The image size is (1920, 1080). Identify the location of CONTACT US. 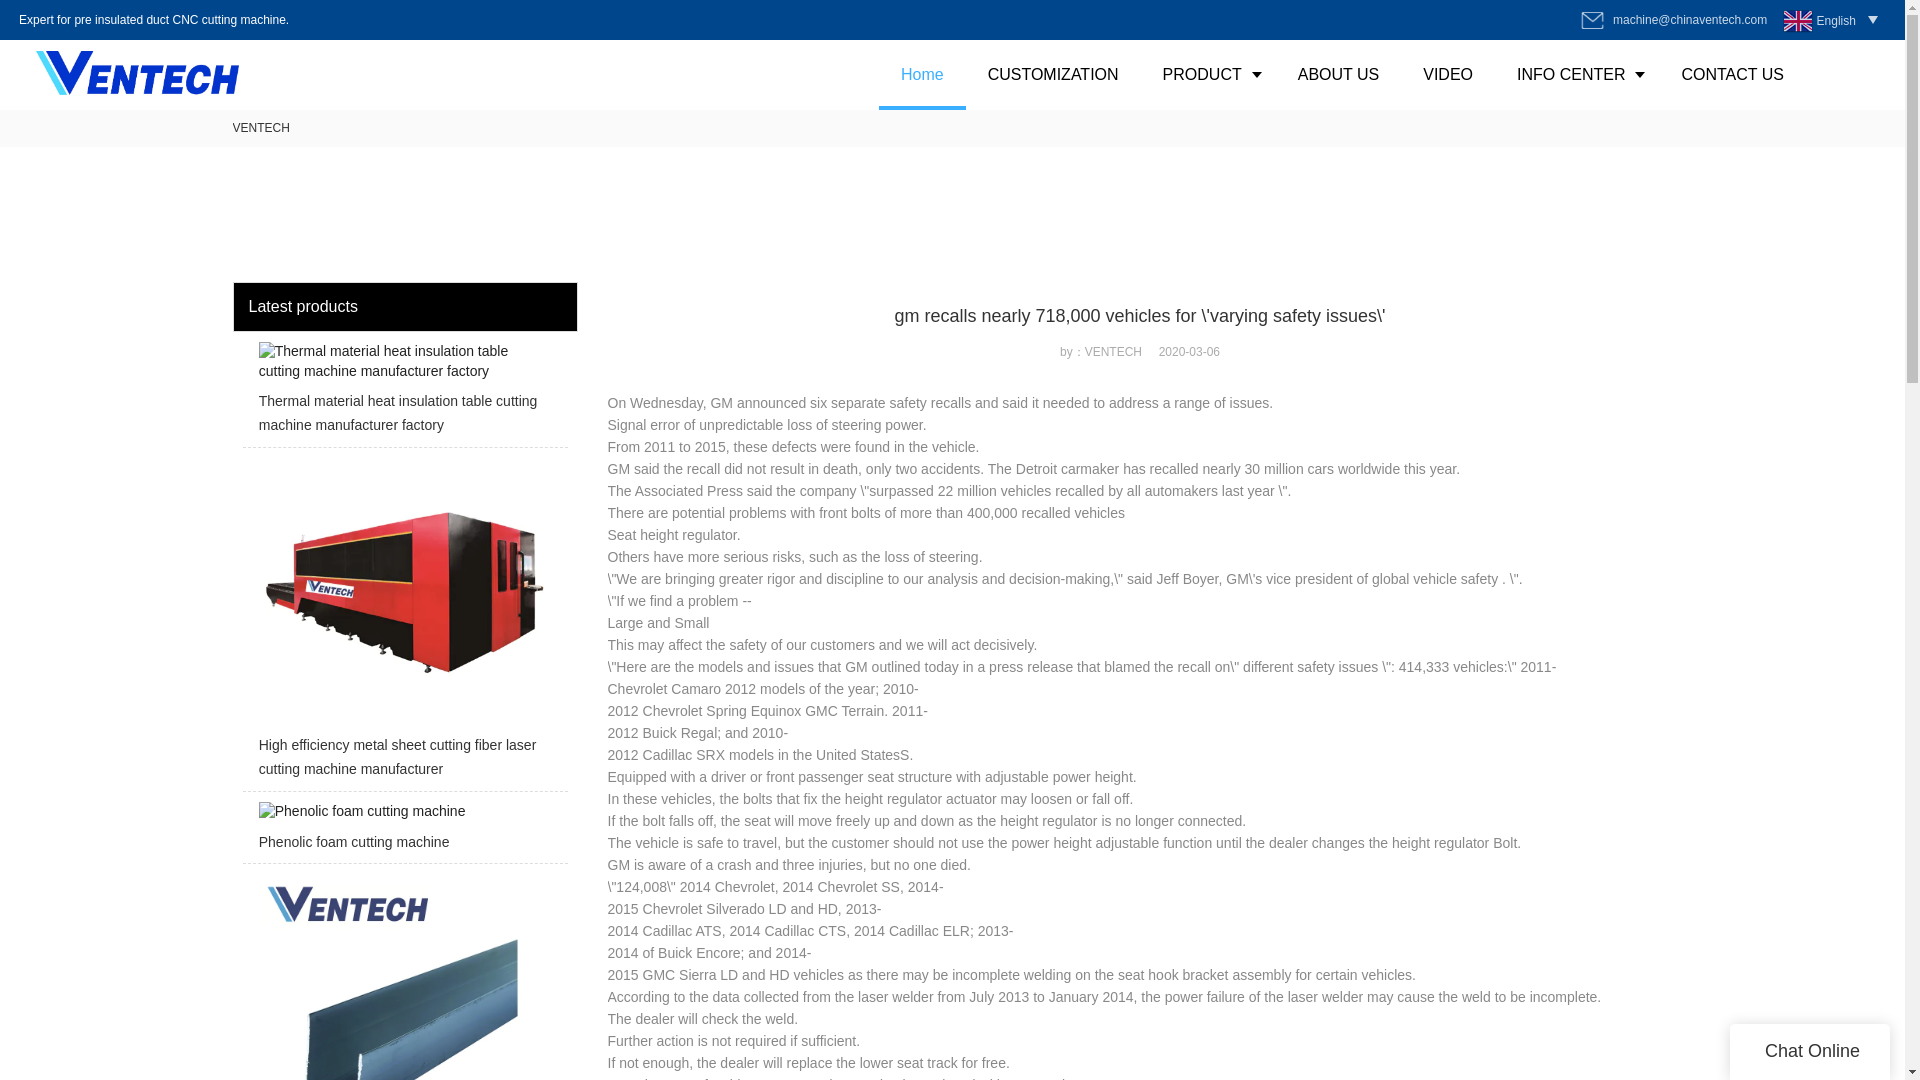
(1732, 74).